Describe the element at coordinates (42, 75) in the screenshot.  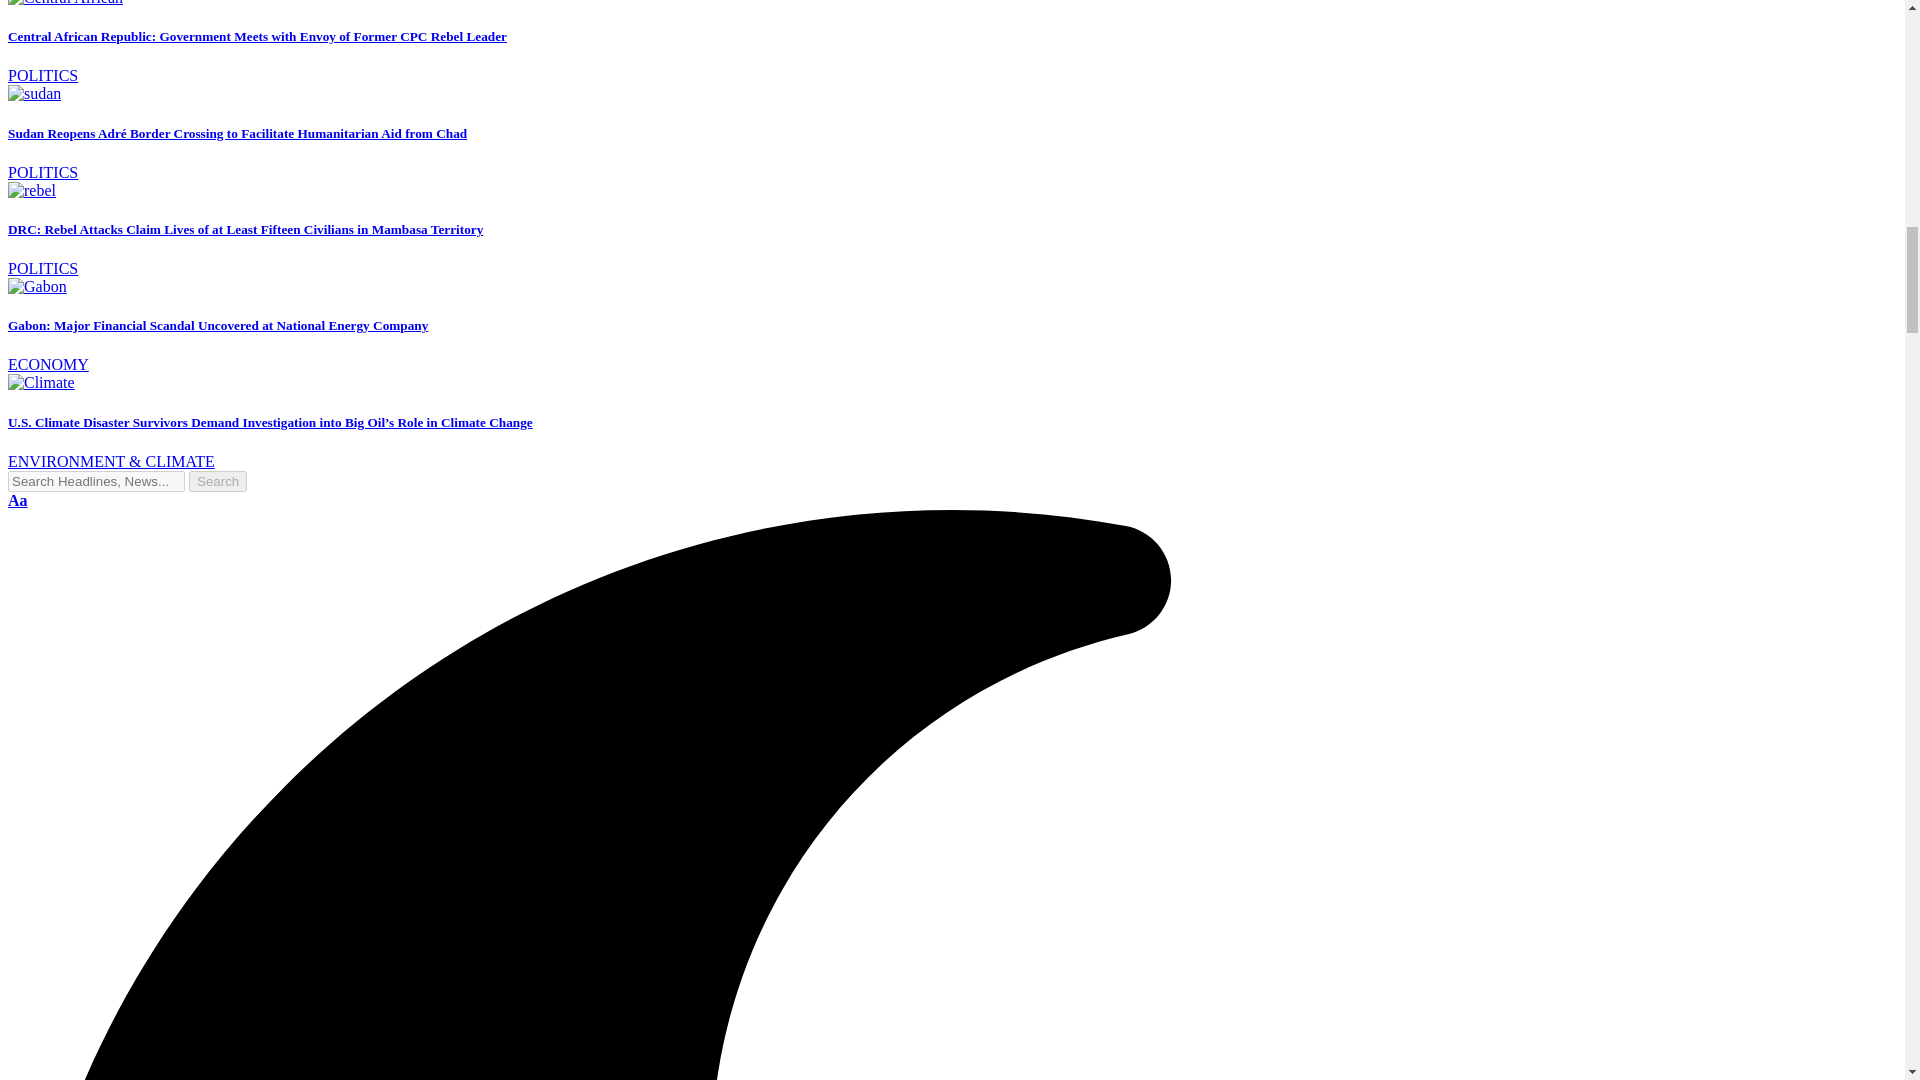
I see `POLITICS` at that location.